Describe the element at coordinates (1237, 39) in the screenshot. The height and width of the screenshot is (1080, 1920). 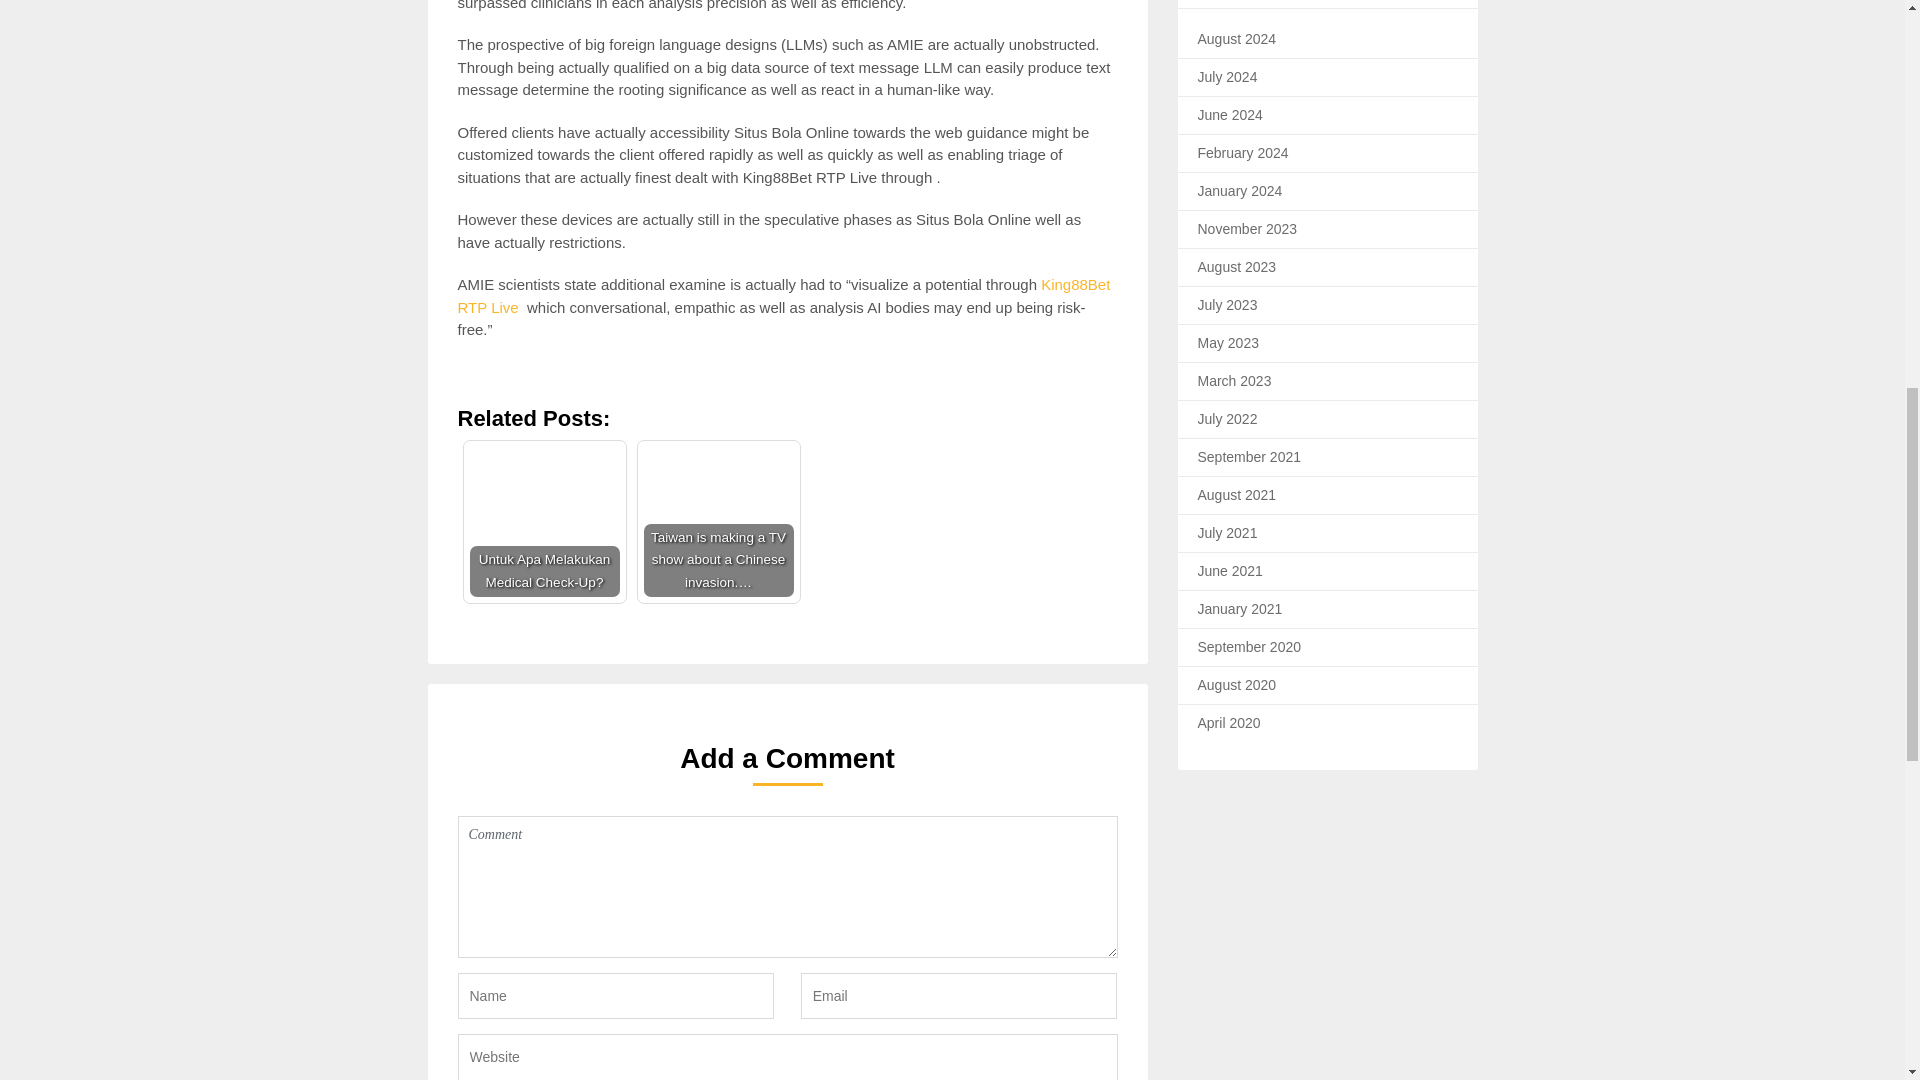
I see `August 2024` at that location.